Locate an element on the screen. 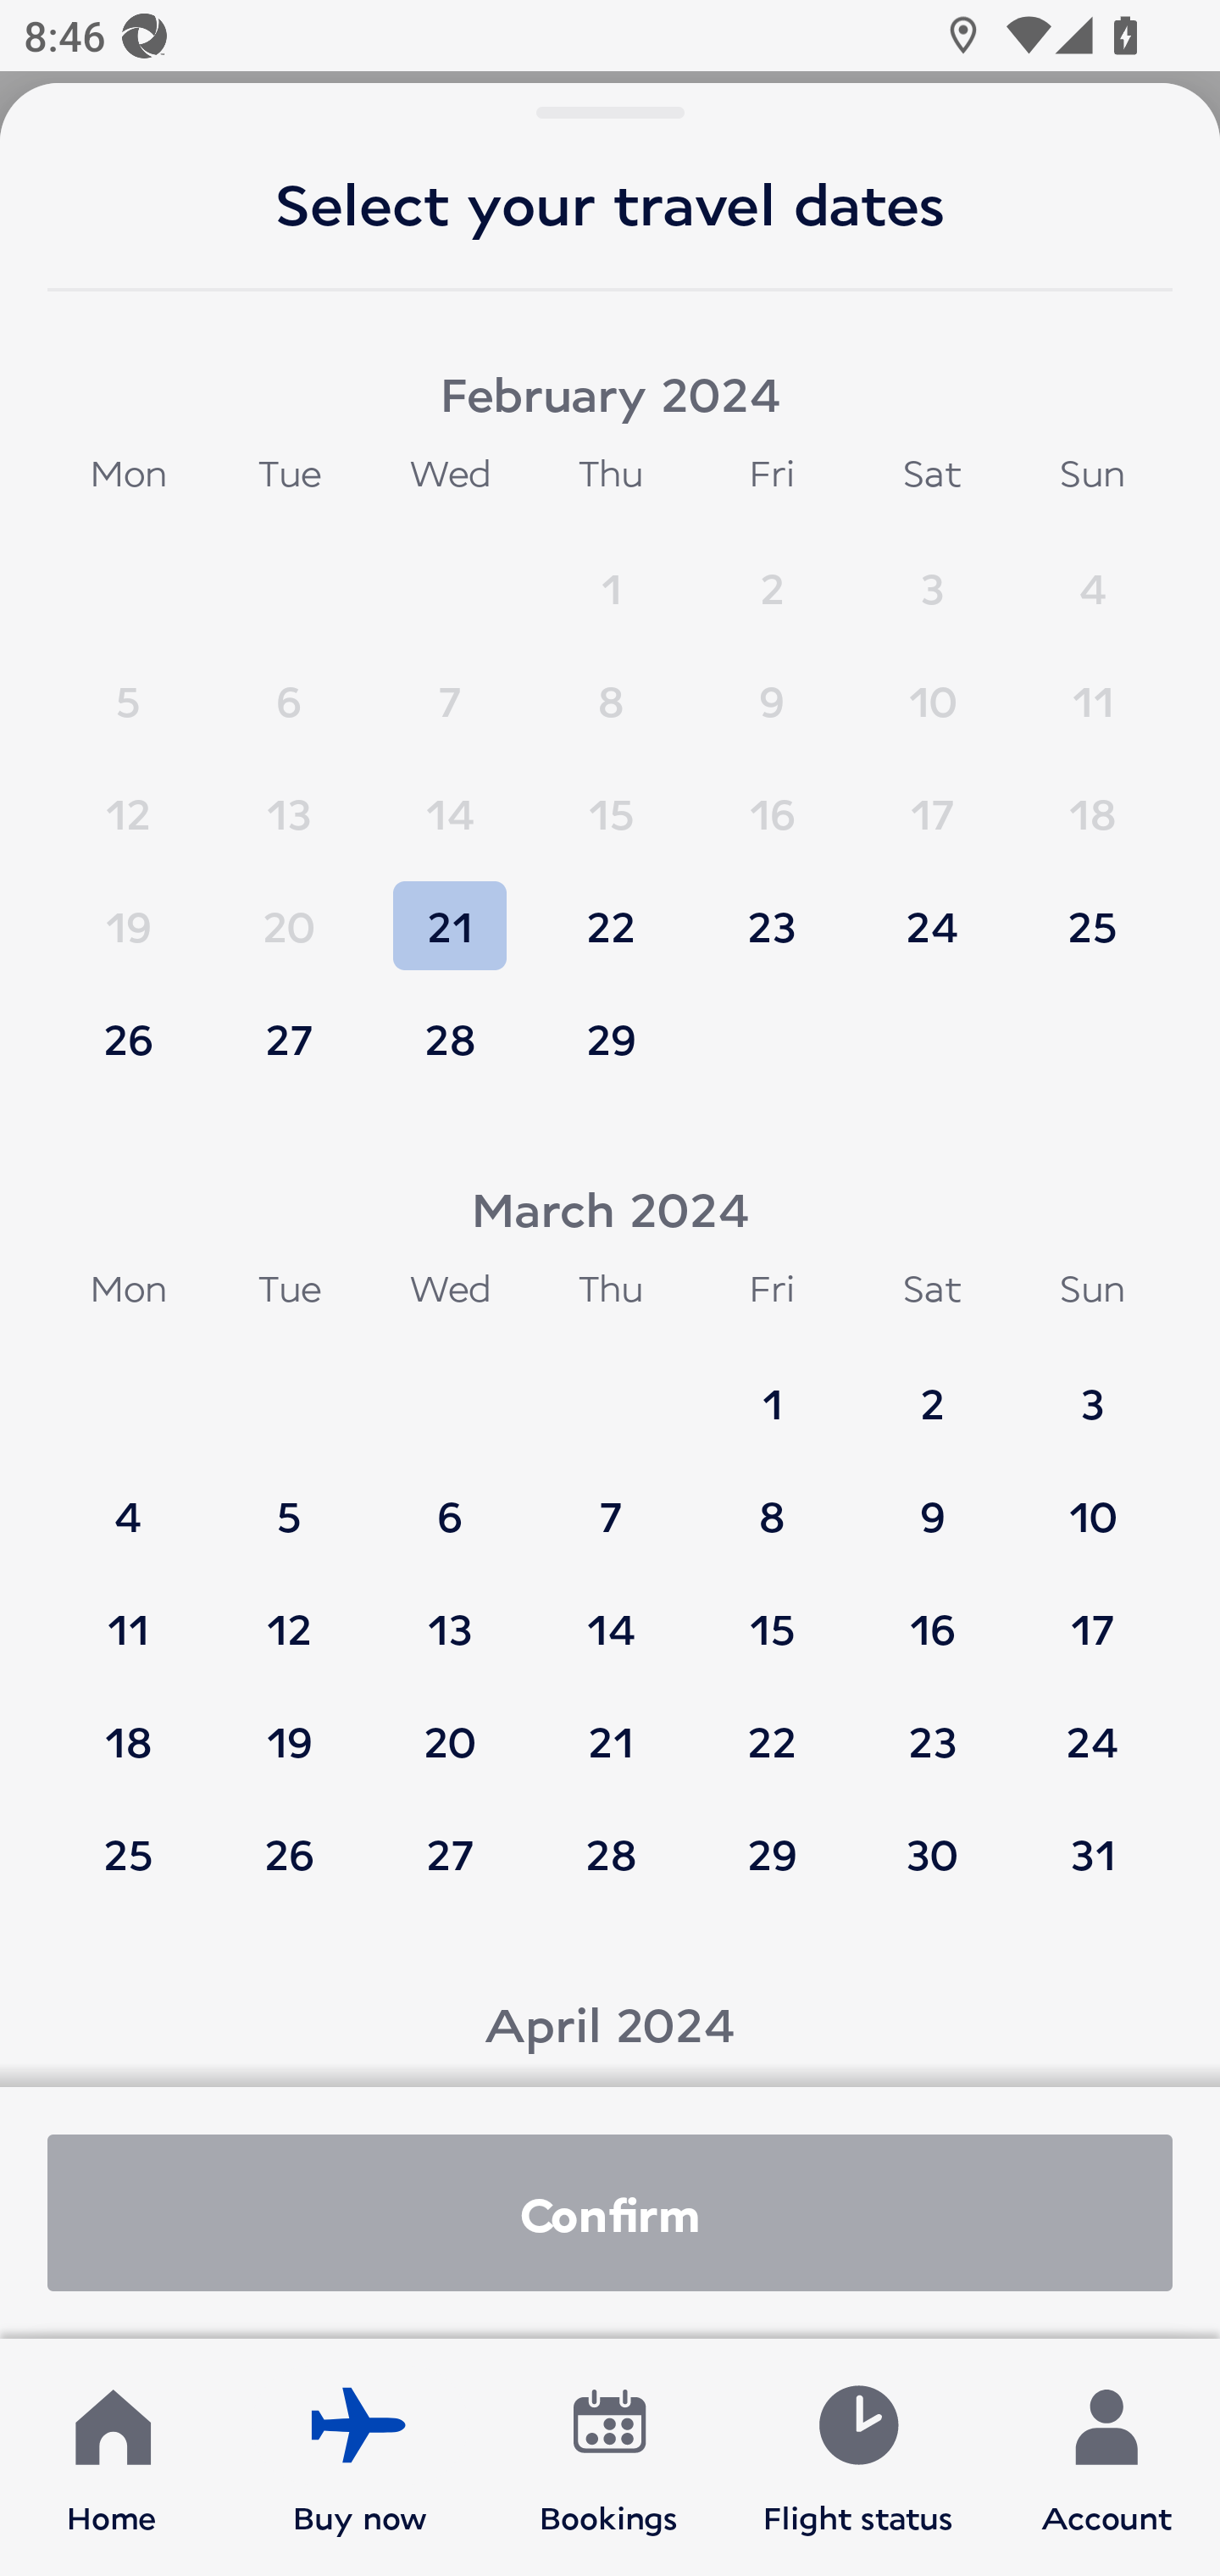 This screenshot has width=1220, height=2576. 19 is located at coordinates (128, 912).